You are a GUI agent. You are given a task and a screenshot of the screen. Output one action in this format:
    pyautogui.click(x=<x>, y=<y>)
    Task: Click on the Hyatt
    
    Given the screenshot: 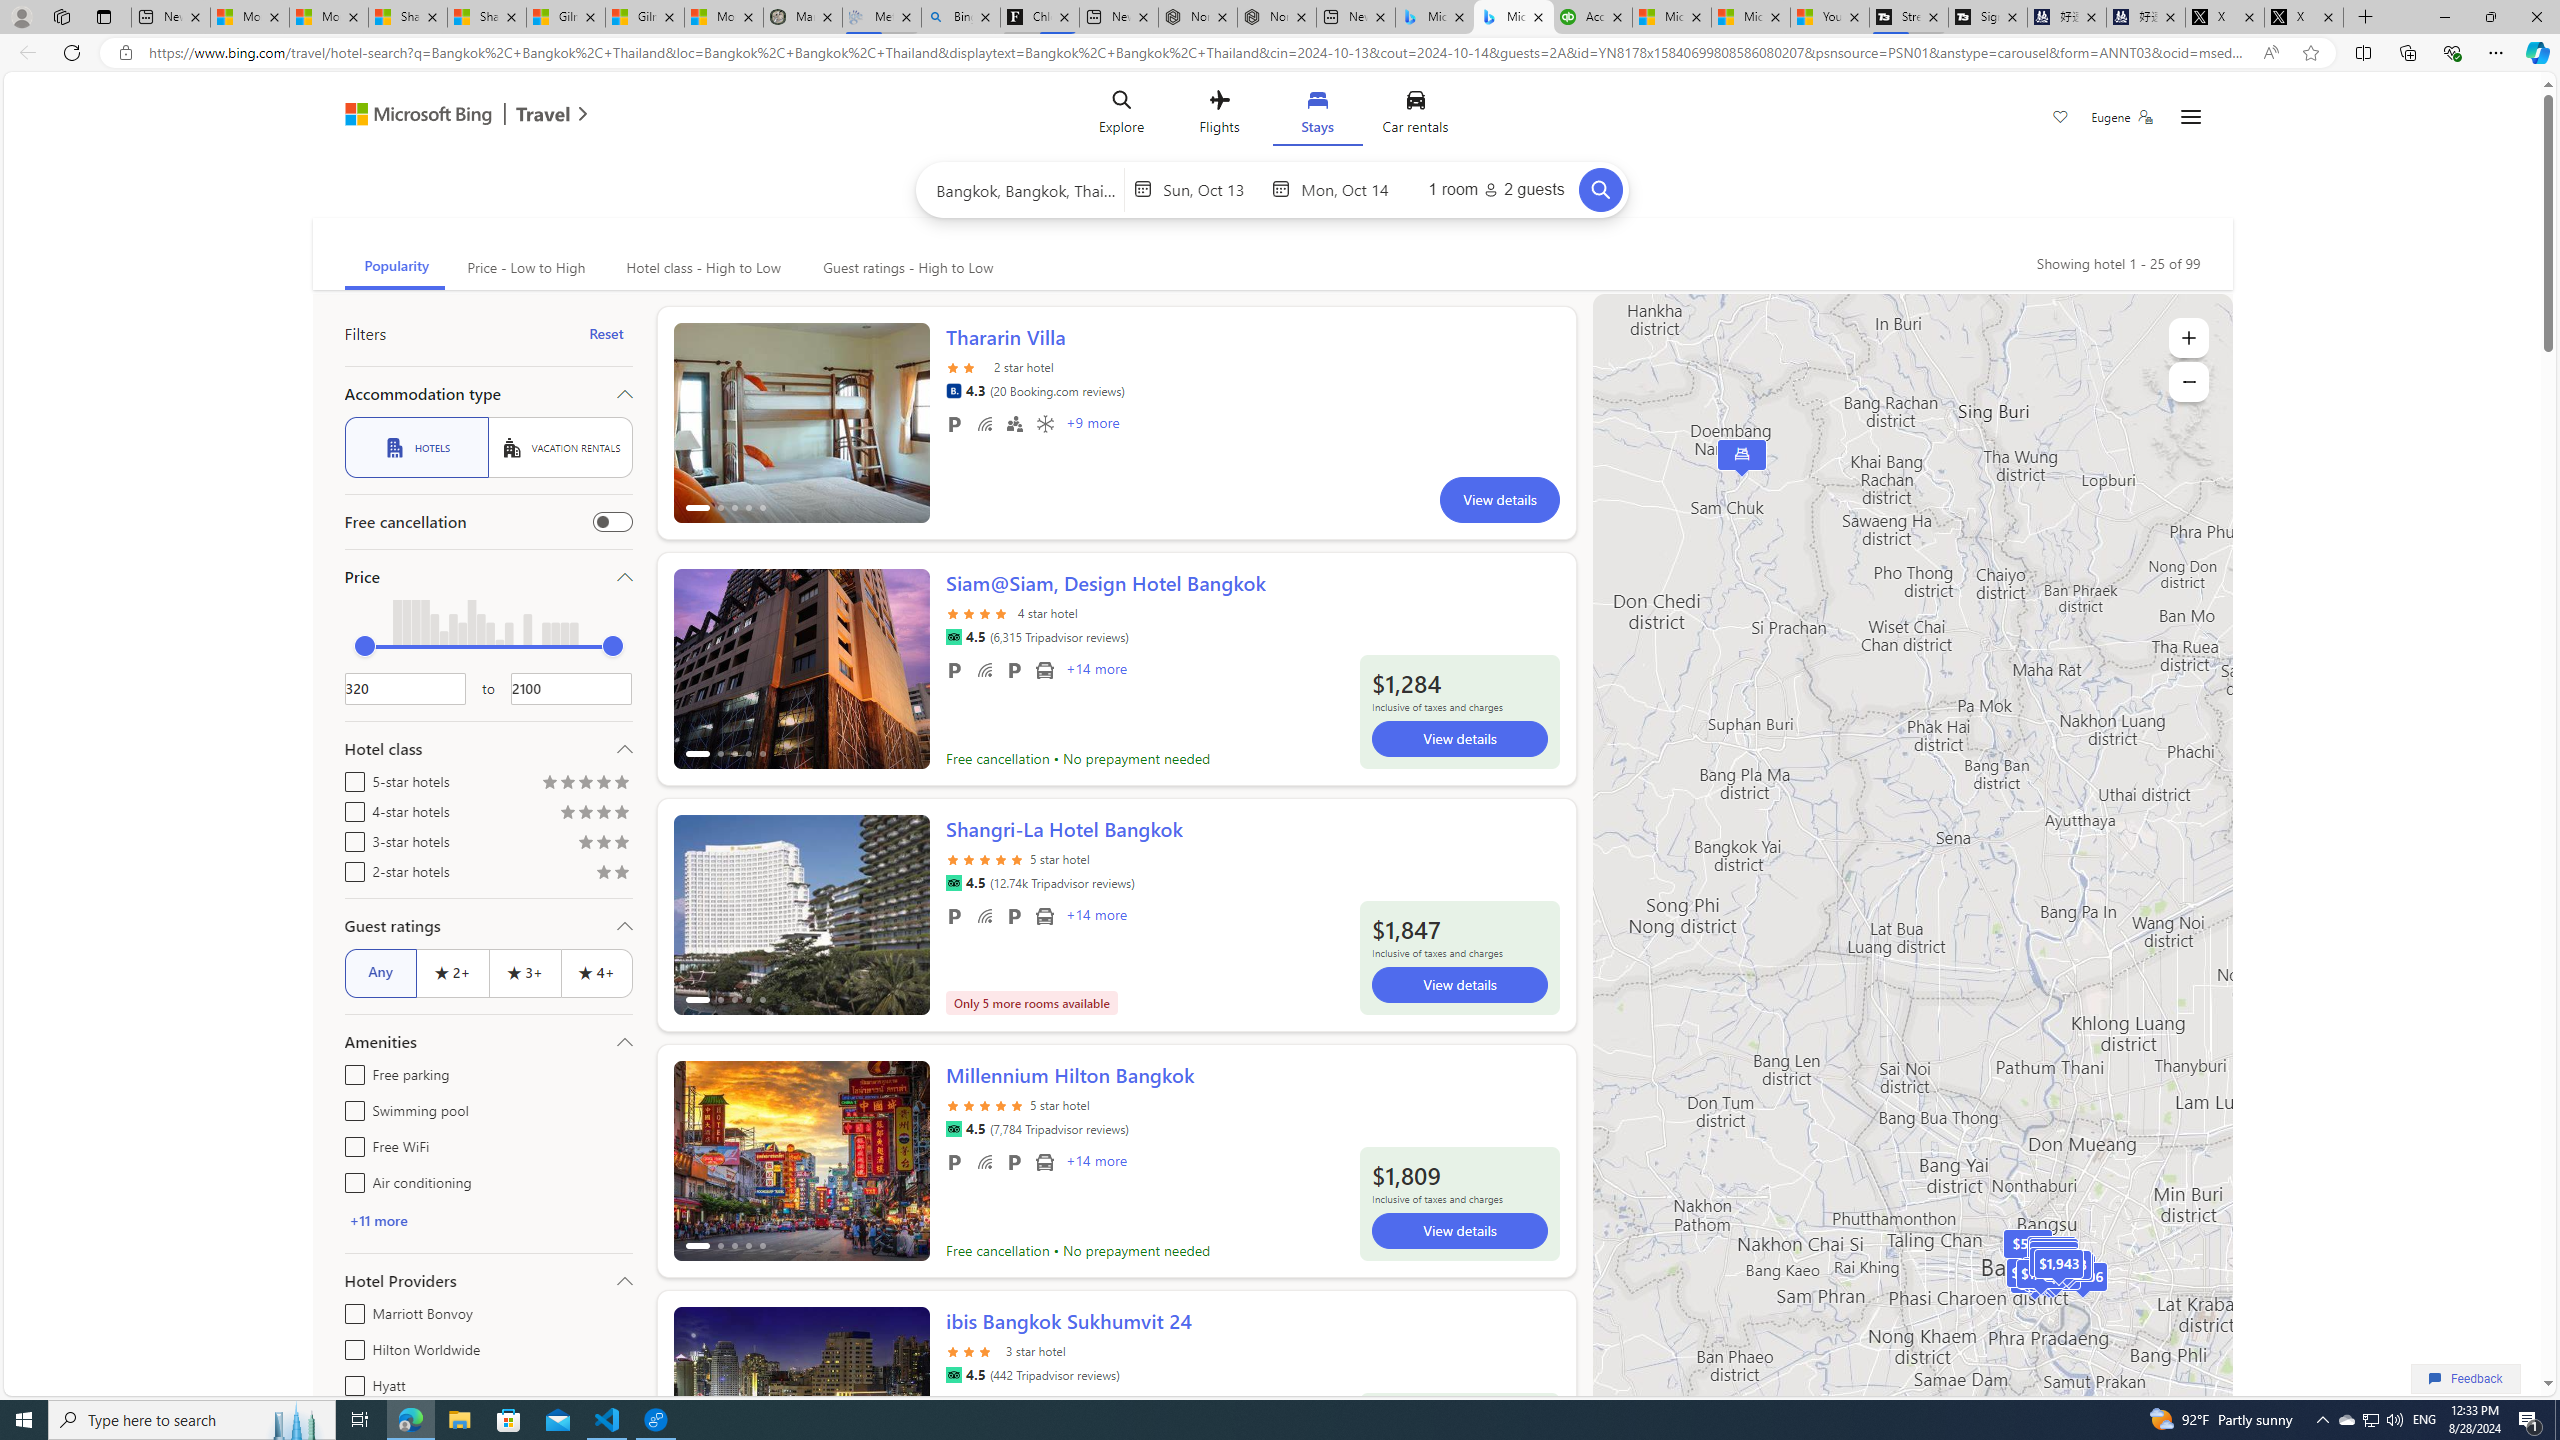 What is the action you would take?
    pyautogui.click(x=350, y=1382)
    